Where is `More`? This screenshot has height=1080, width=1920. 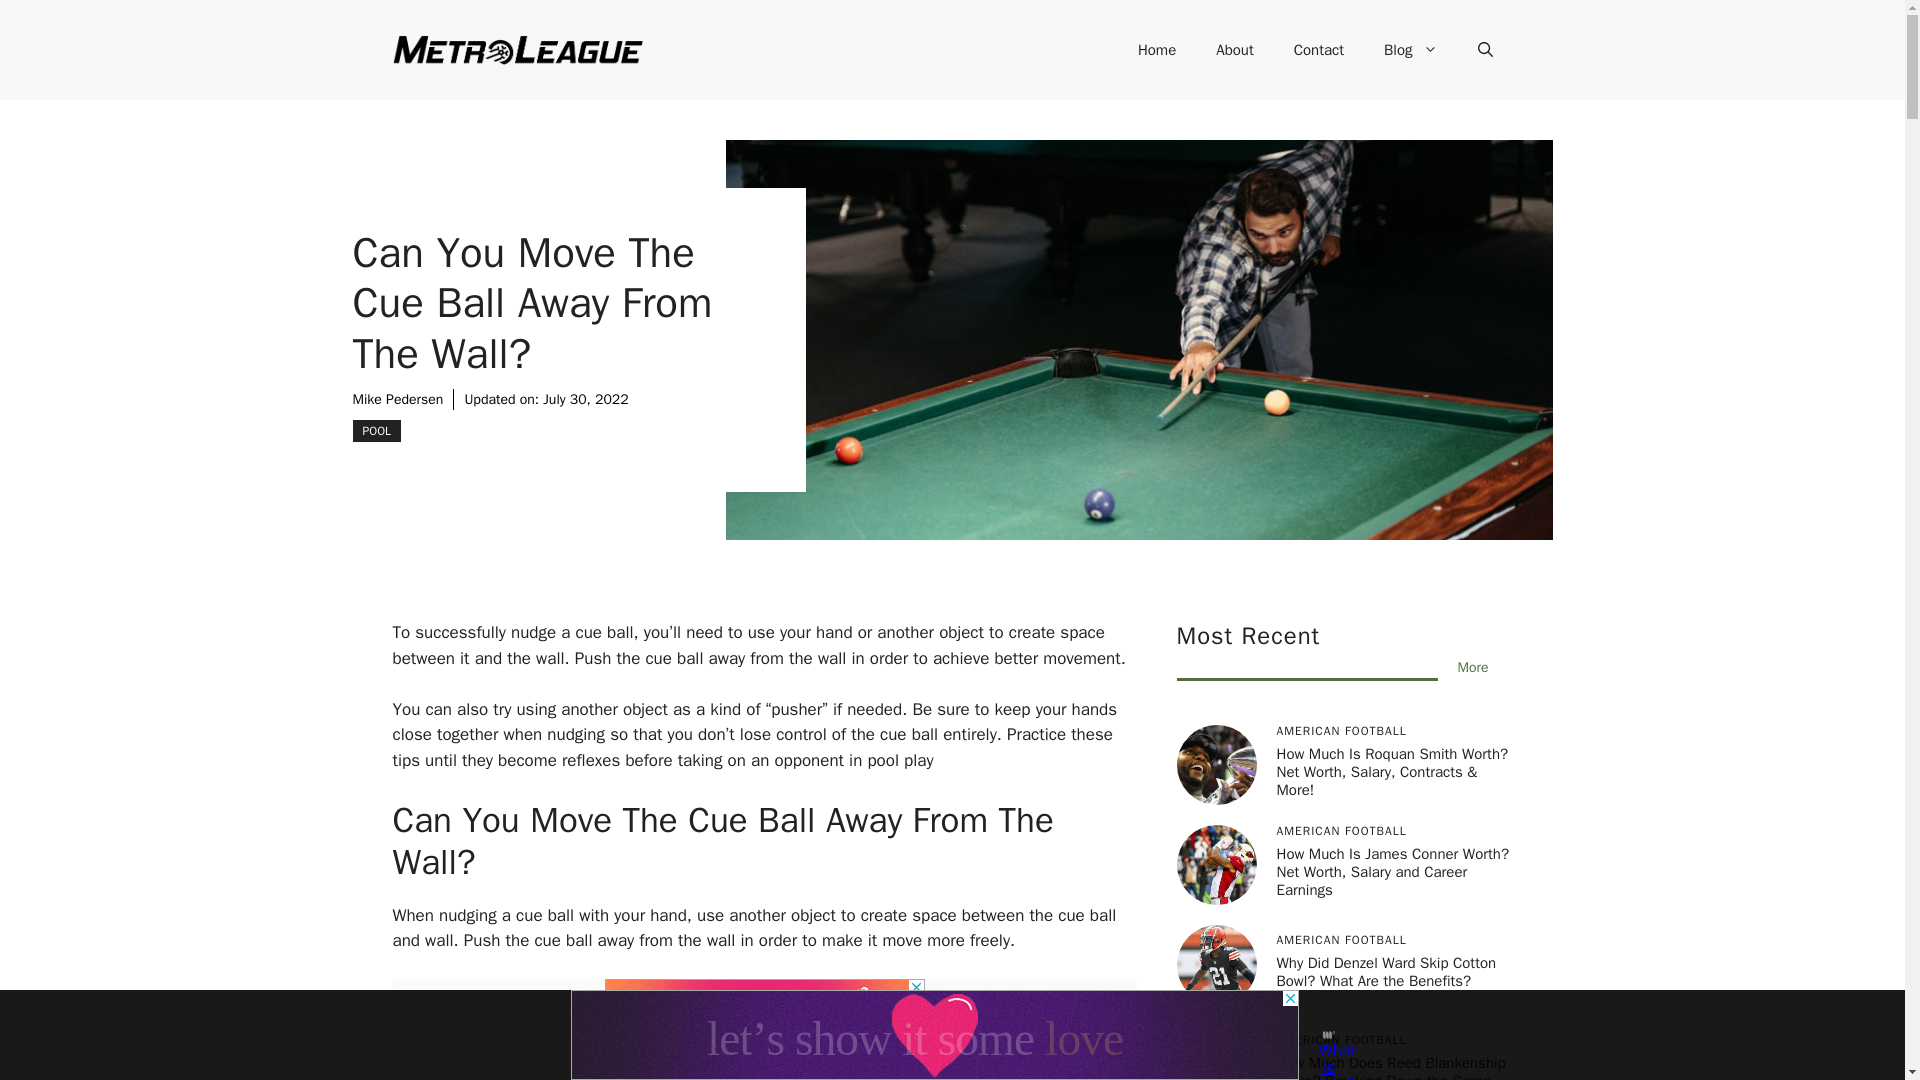 More is located at coordinates (1473, 667).